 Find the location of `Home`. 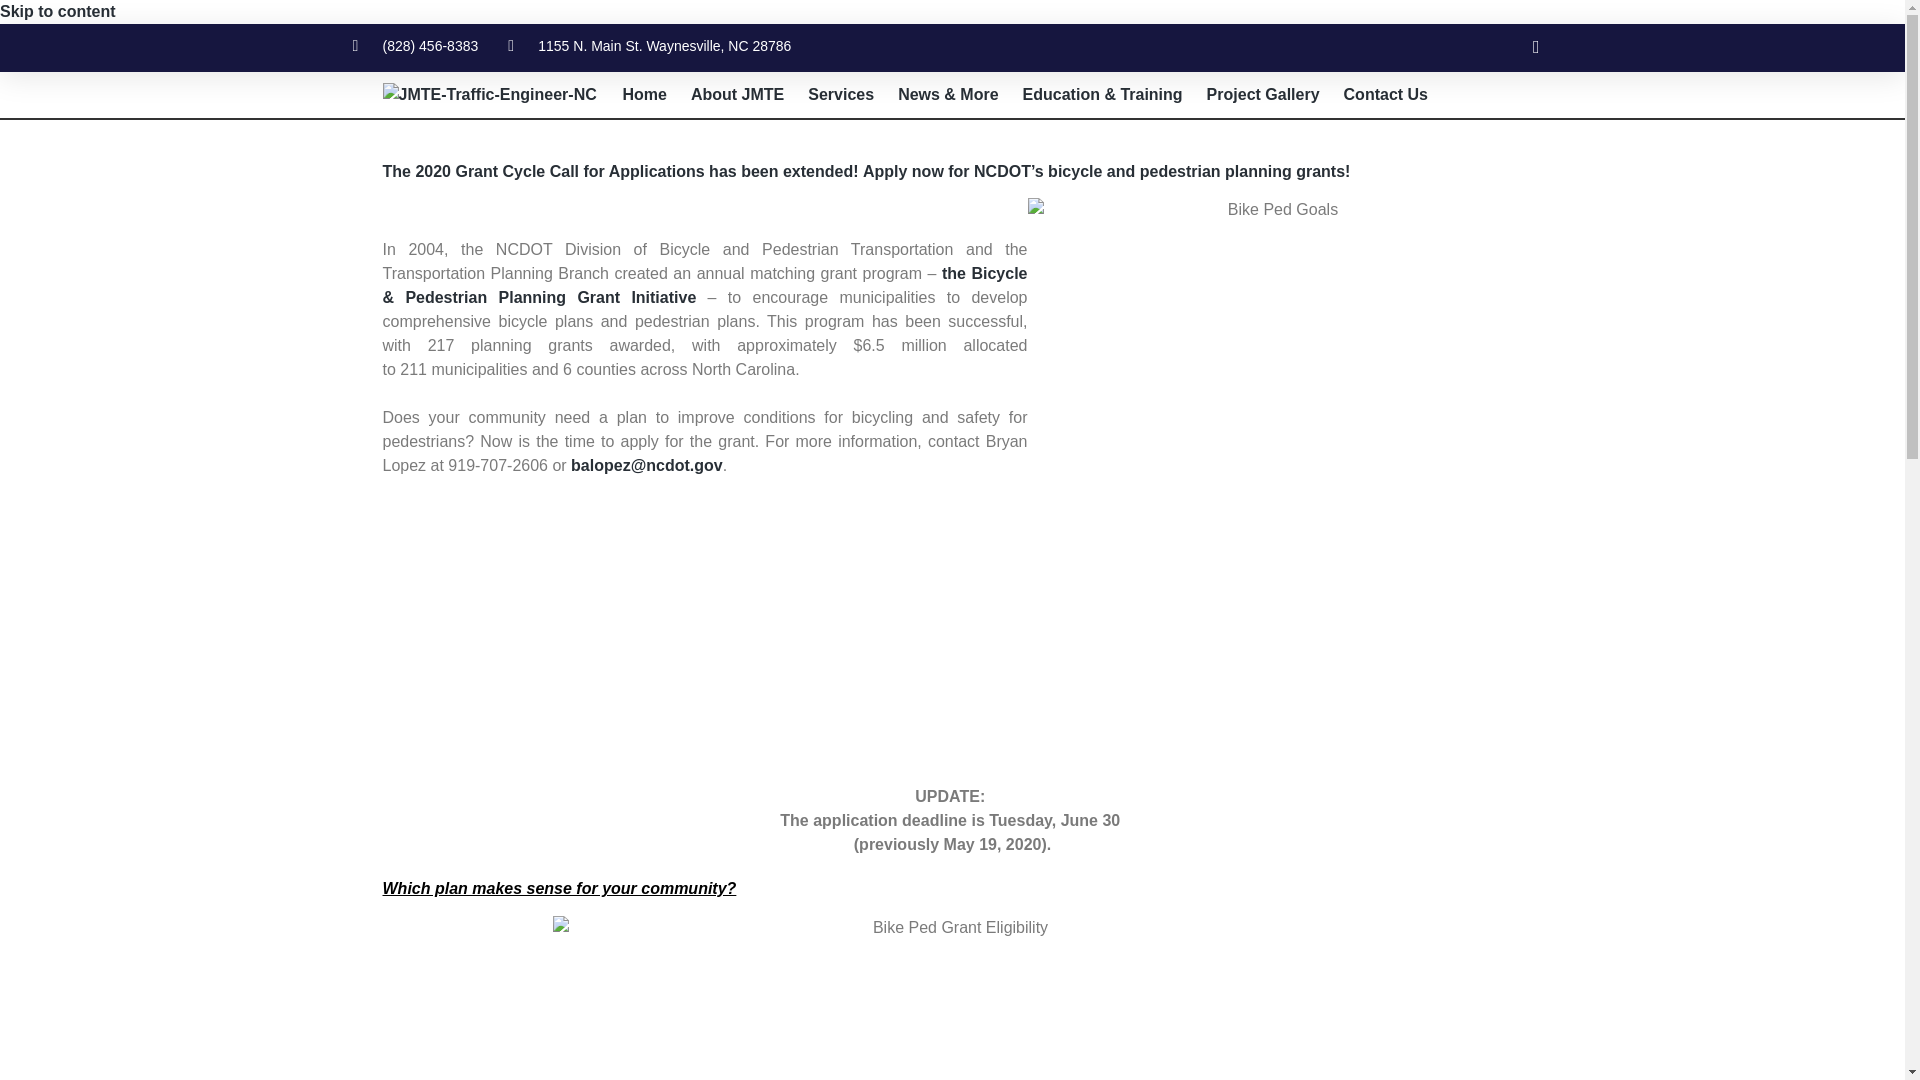

Home is located at coordinates (644, 94).